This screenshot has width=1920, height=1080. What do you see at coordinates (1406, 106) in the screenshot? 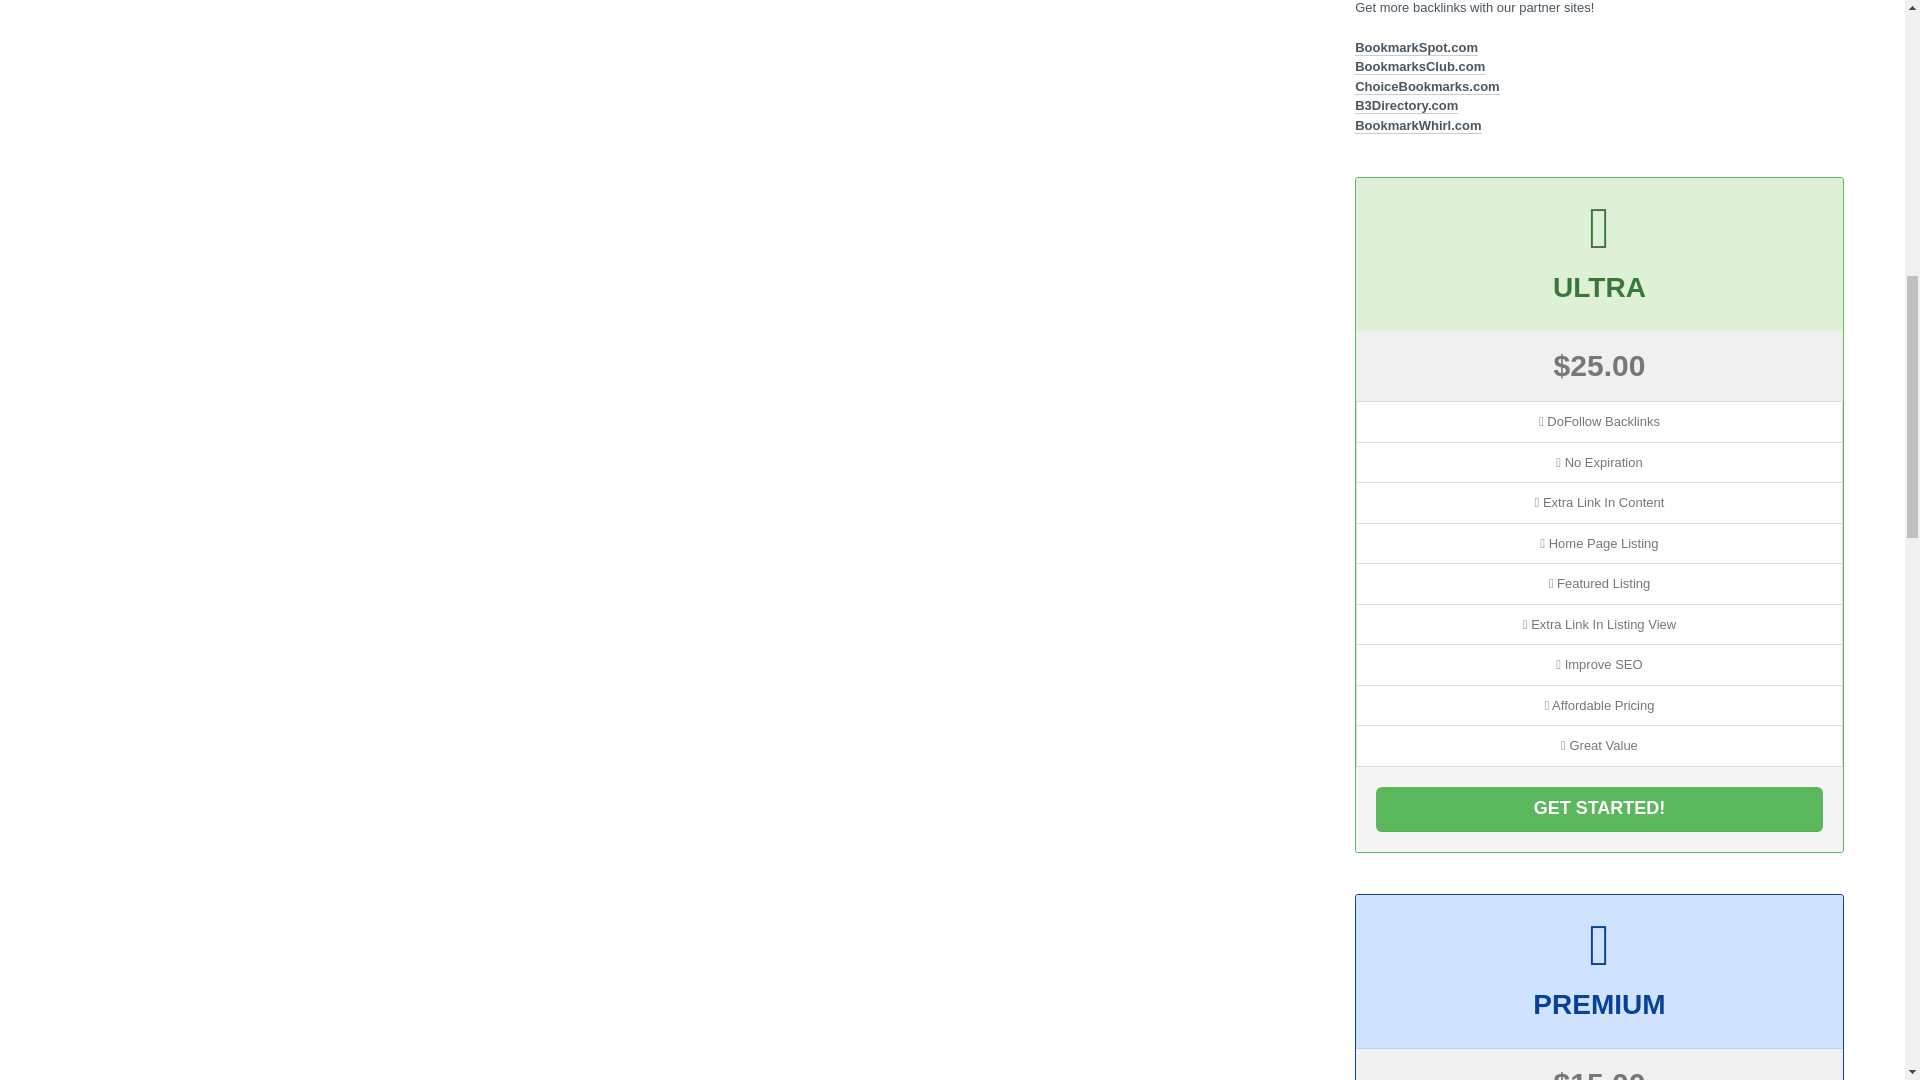
I see `B3Directory.com` at bounding box center [1406, 106].